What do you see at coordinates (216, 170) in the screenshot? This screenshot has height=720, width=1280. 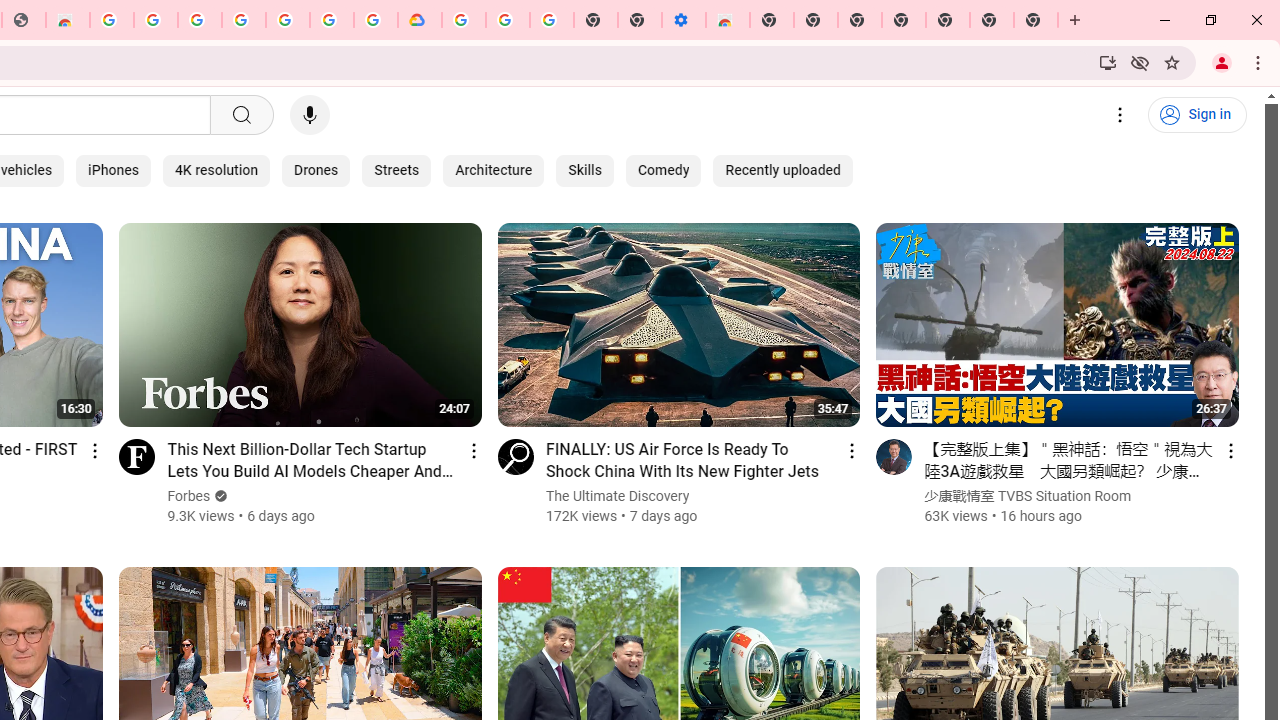 I see `4K resolution` at bounding box center [216, 170].